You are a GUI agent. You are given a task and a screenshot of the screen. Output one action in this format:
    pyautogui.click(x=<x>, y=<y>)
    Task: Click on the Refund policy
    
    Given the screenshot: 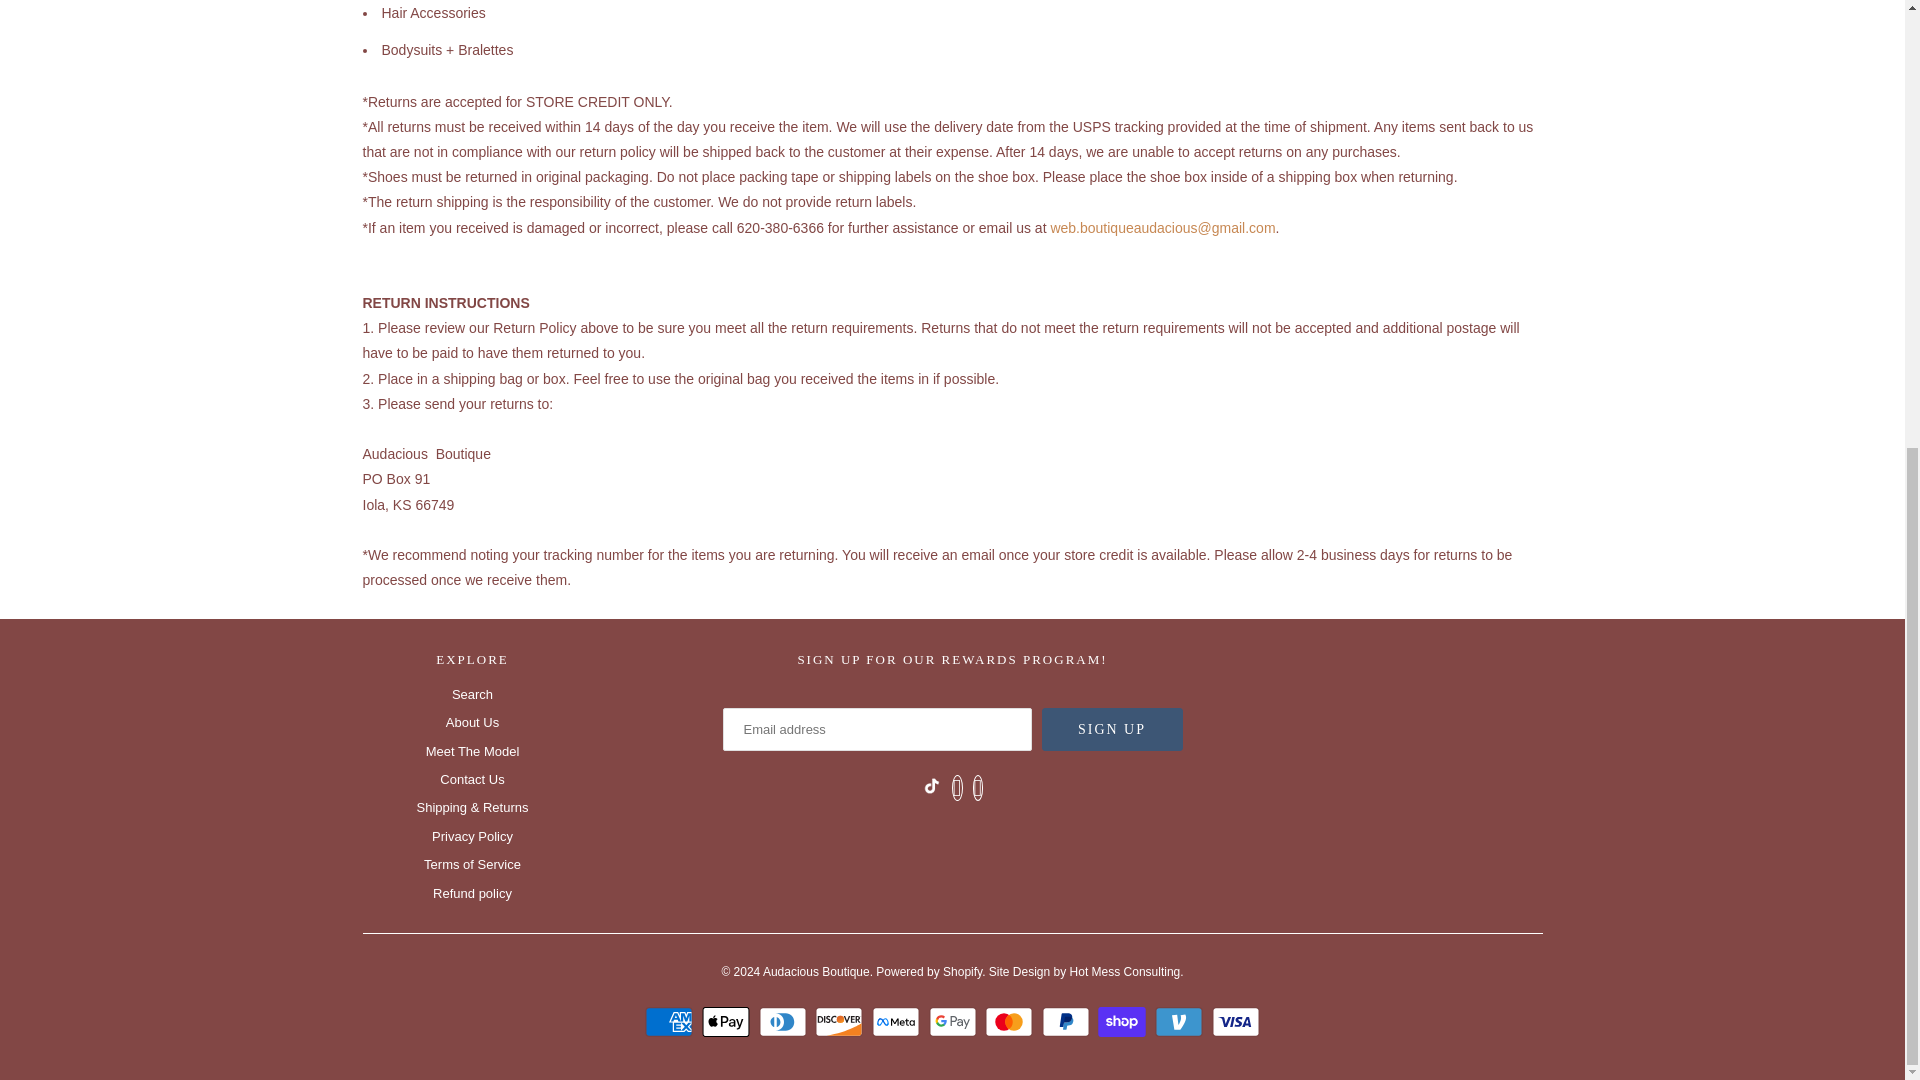 What is the action you would take?
    pyautogui.click(x=472, y=892)
    